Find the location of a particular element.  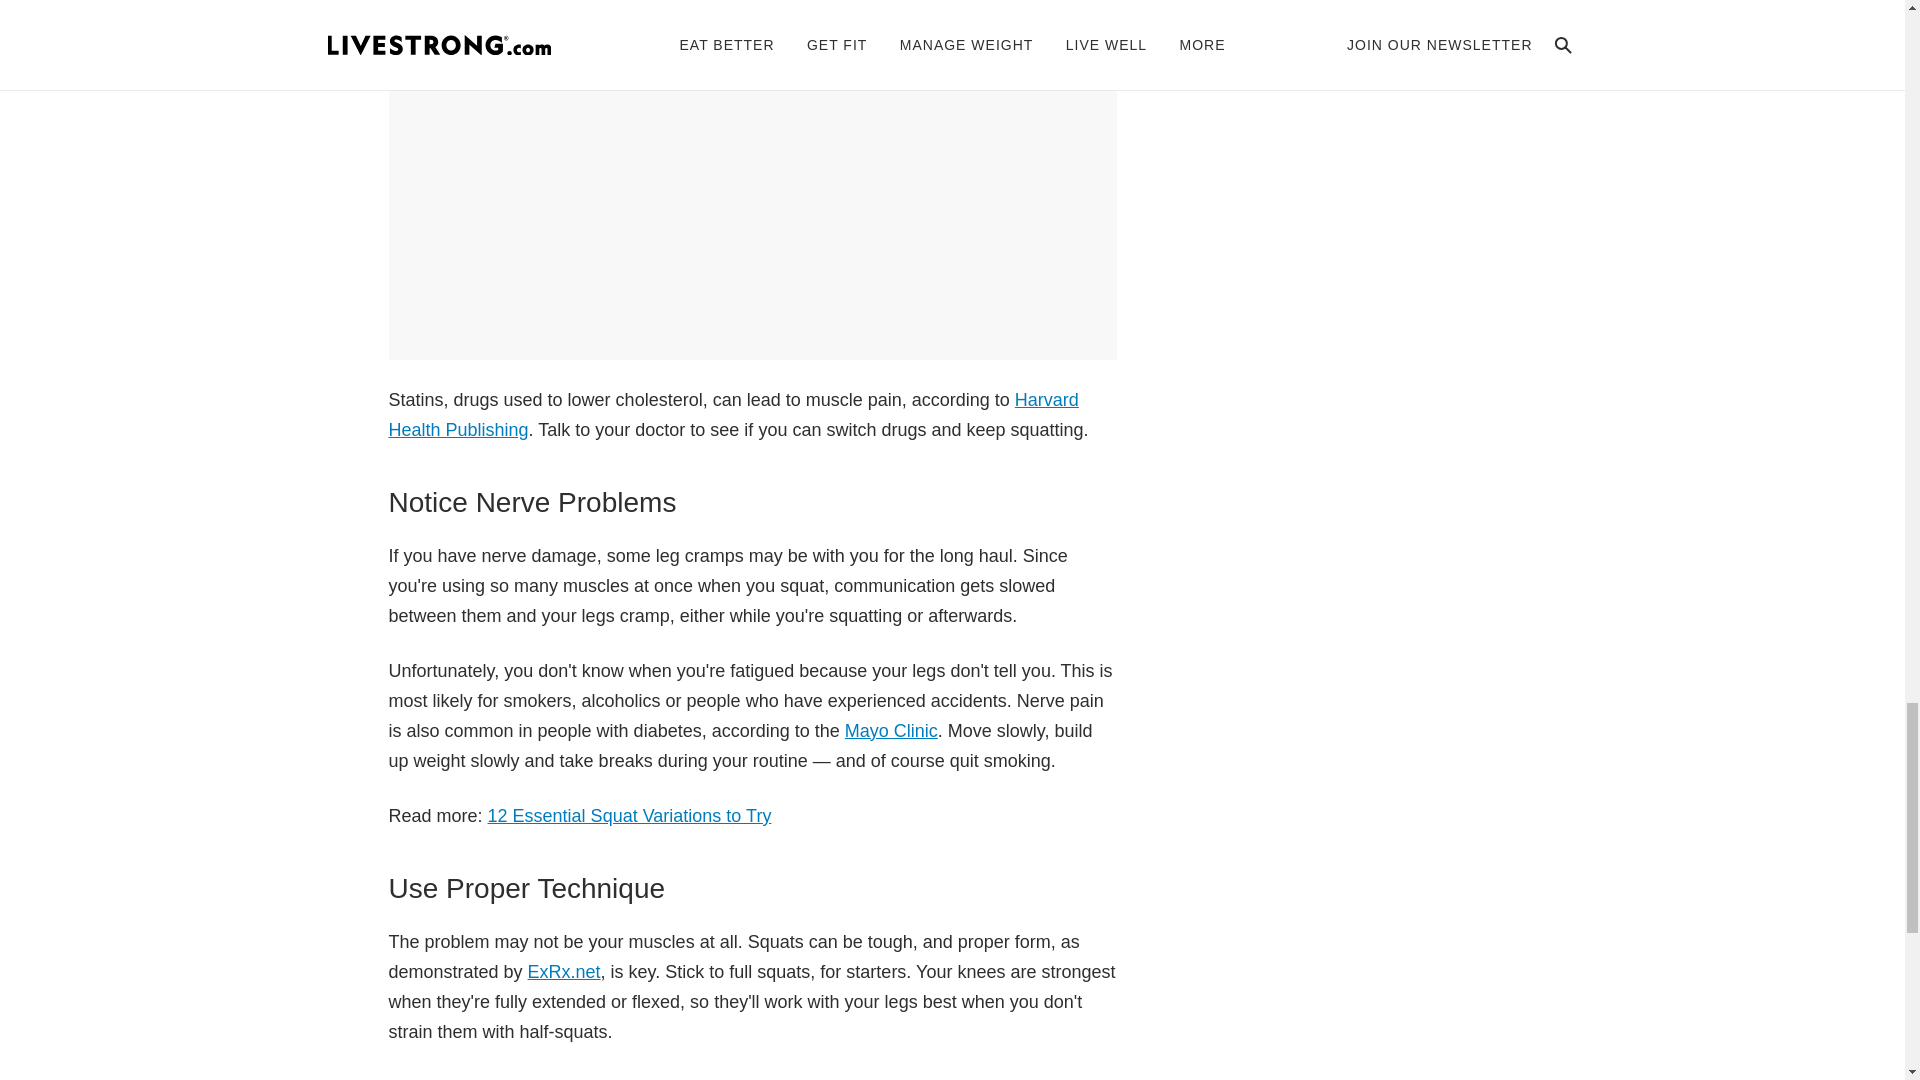

Mayo Clinic is located at coordinates (891, 730).